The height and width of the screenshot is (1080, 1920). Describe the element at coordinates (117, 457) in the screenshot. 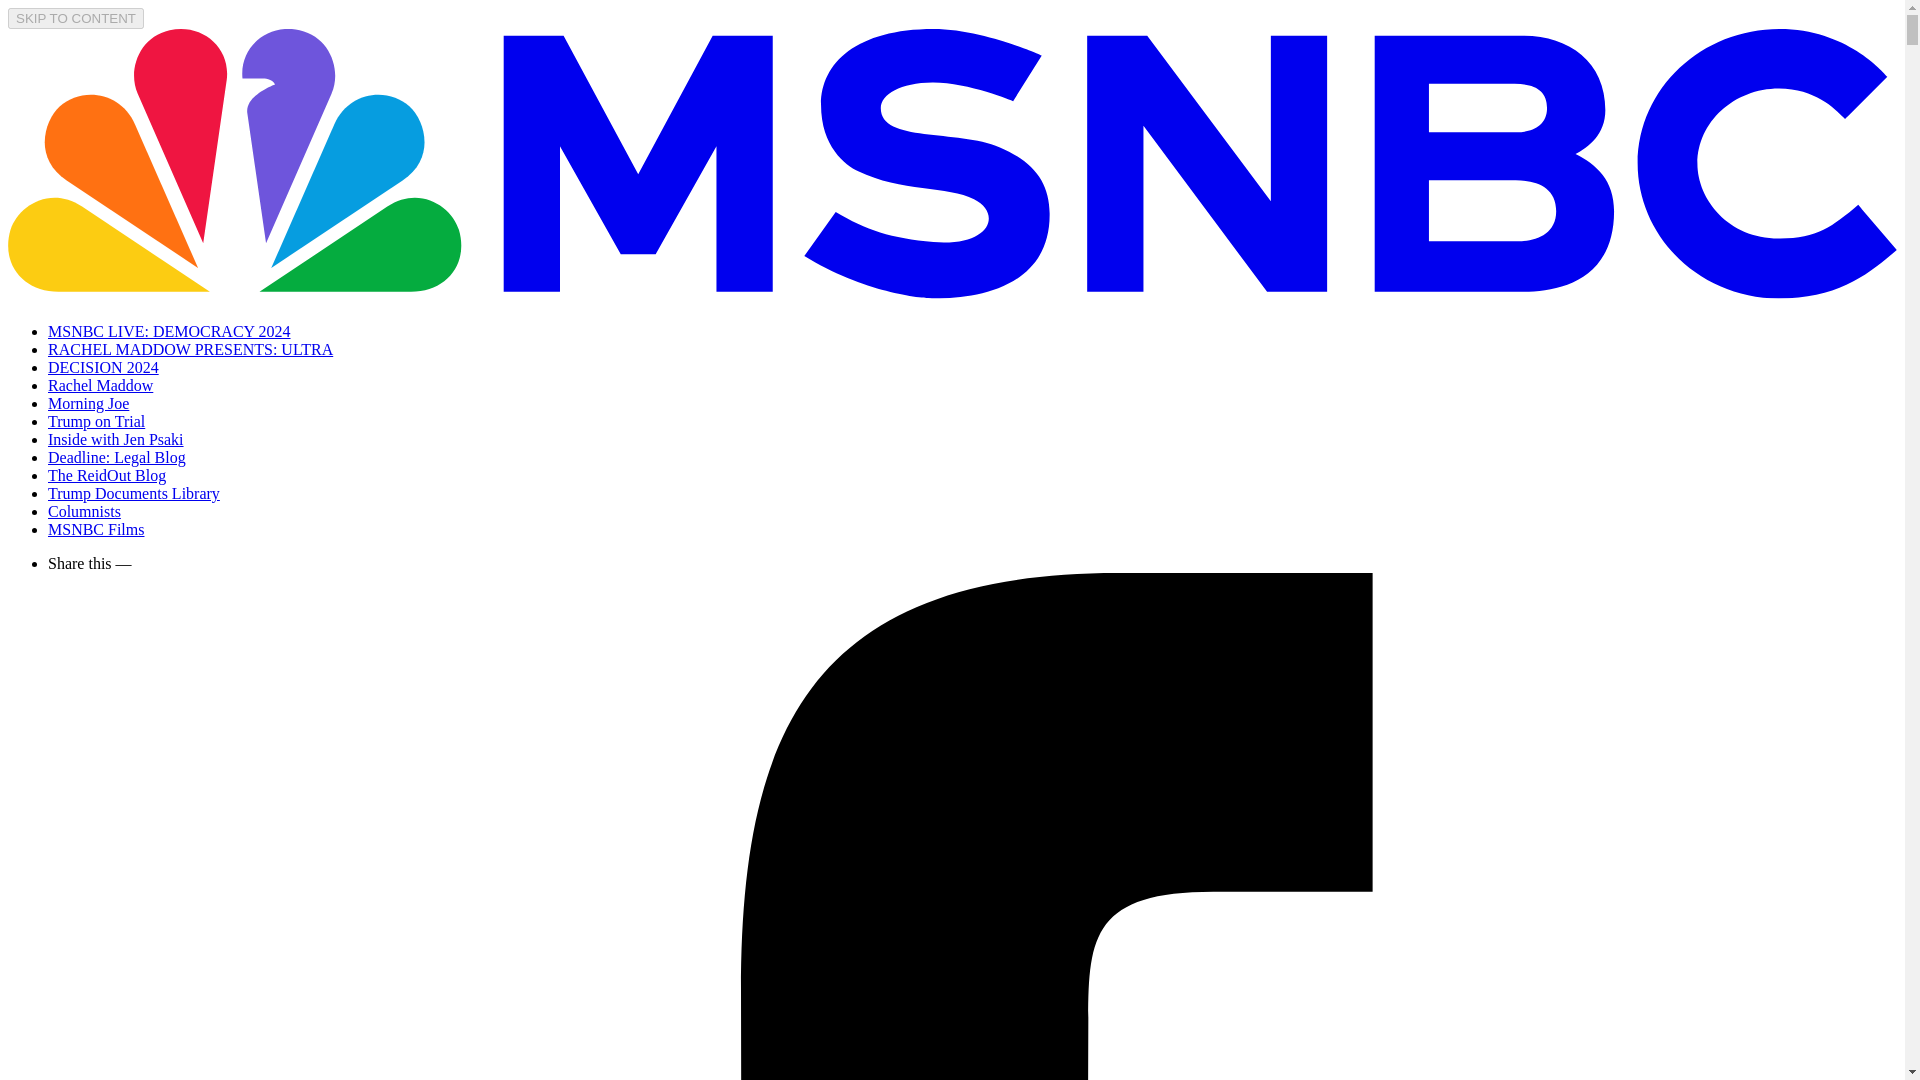

I see `Deadline: Legal Blog` at that location.